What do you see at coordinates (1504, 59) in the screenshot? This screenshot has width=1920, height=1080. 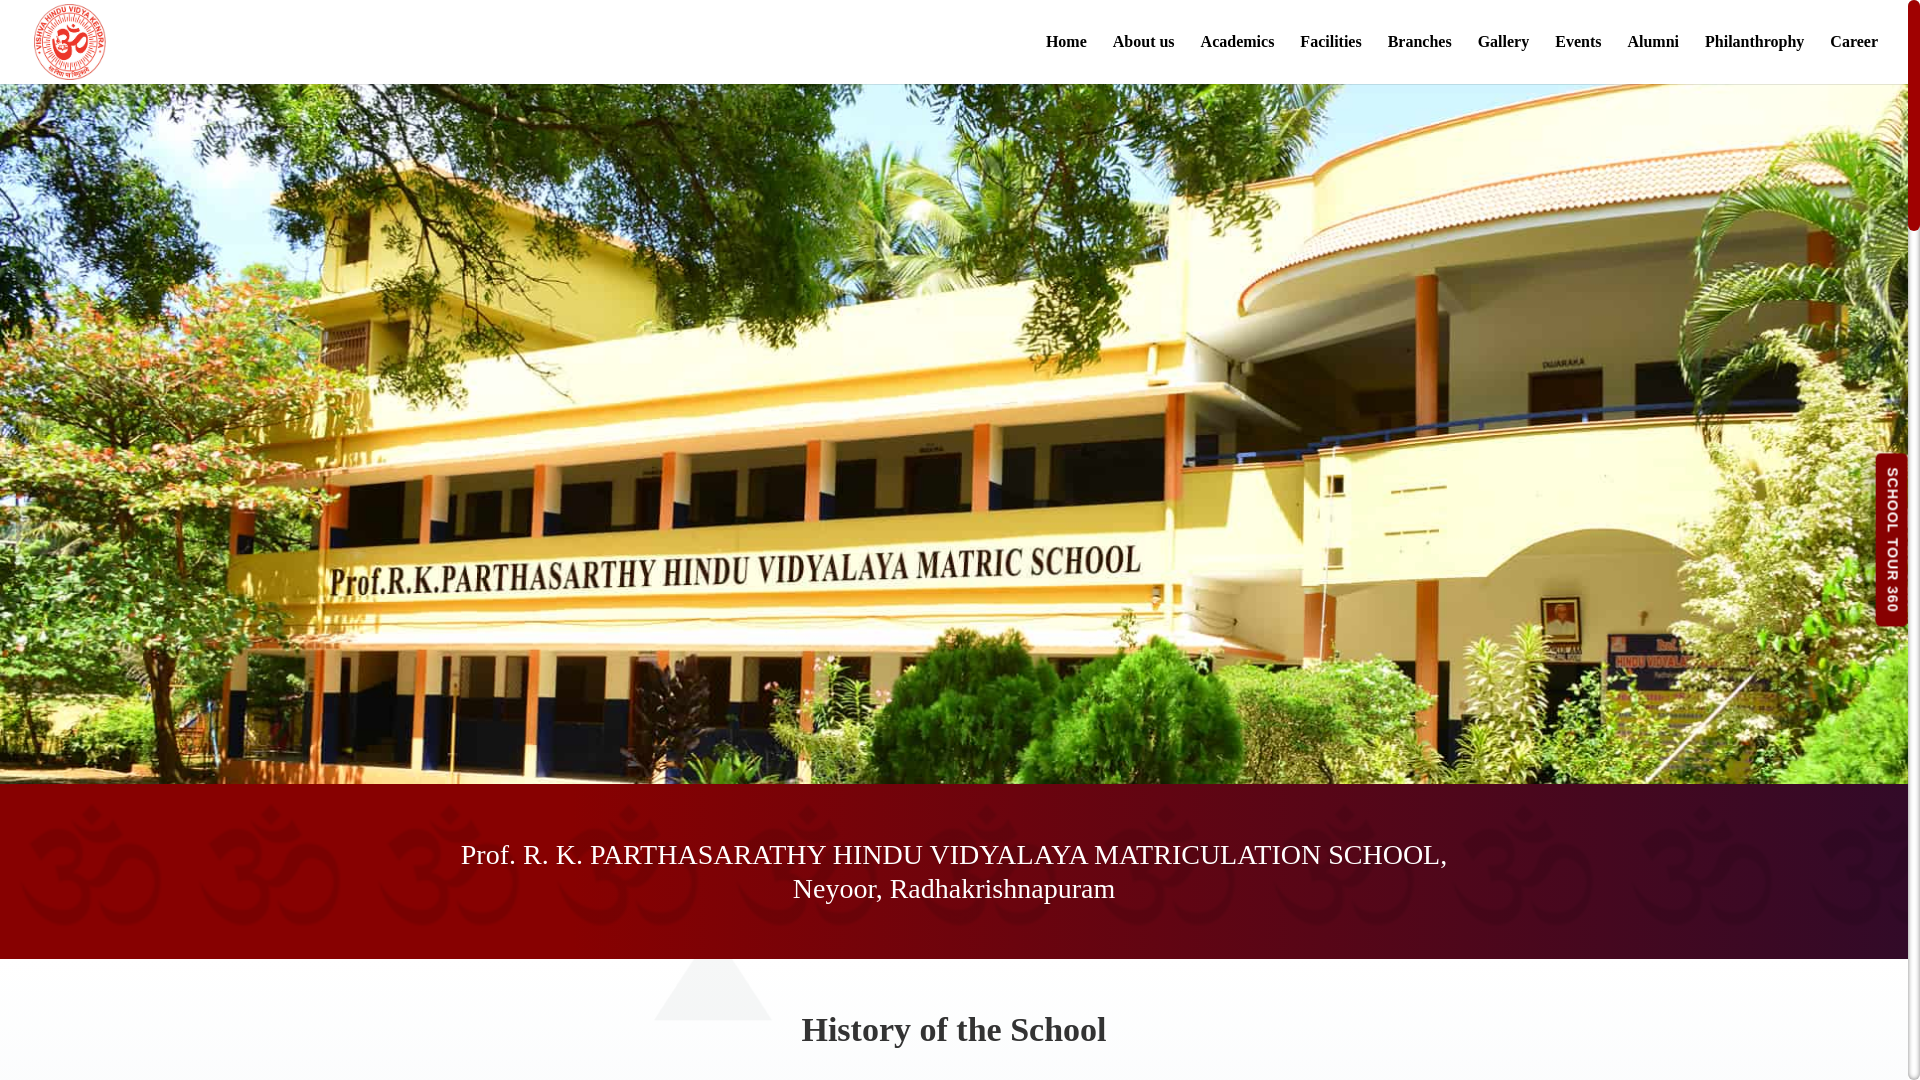 I see `Gallery` at bounding box center [1504, 59].